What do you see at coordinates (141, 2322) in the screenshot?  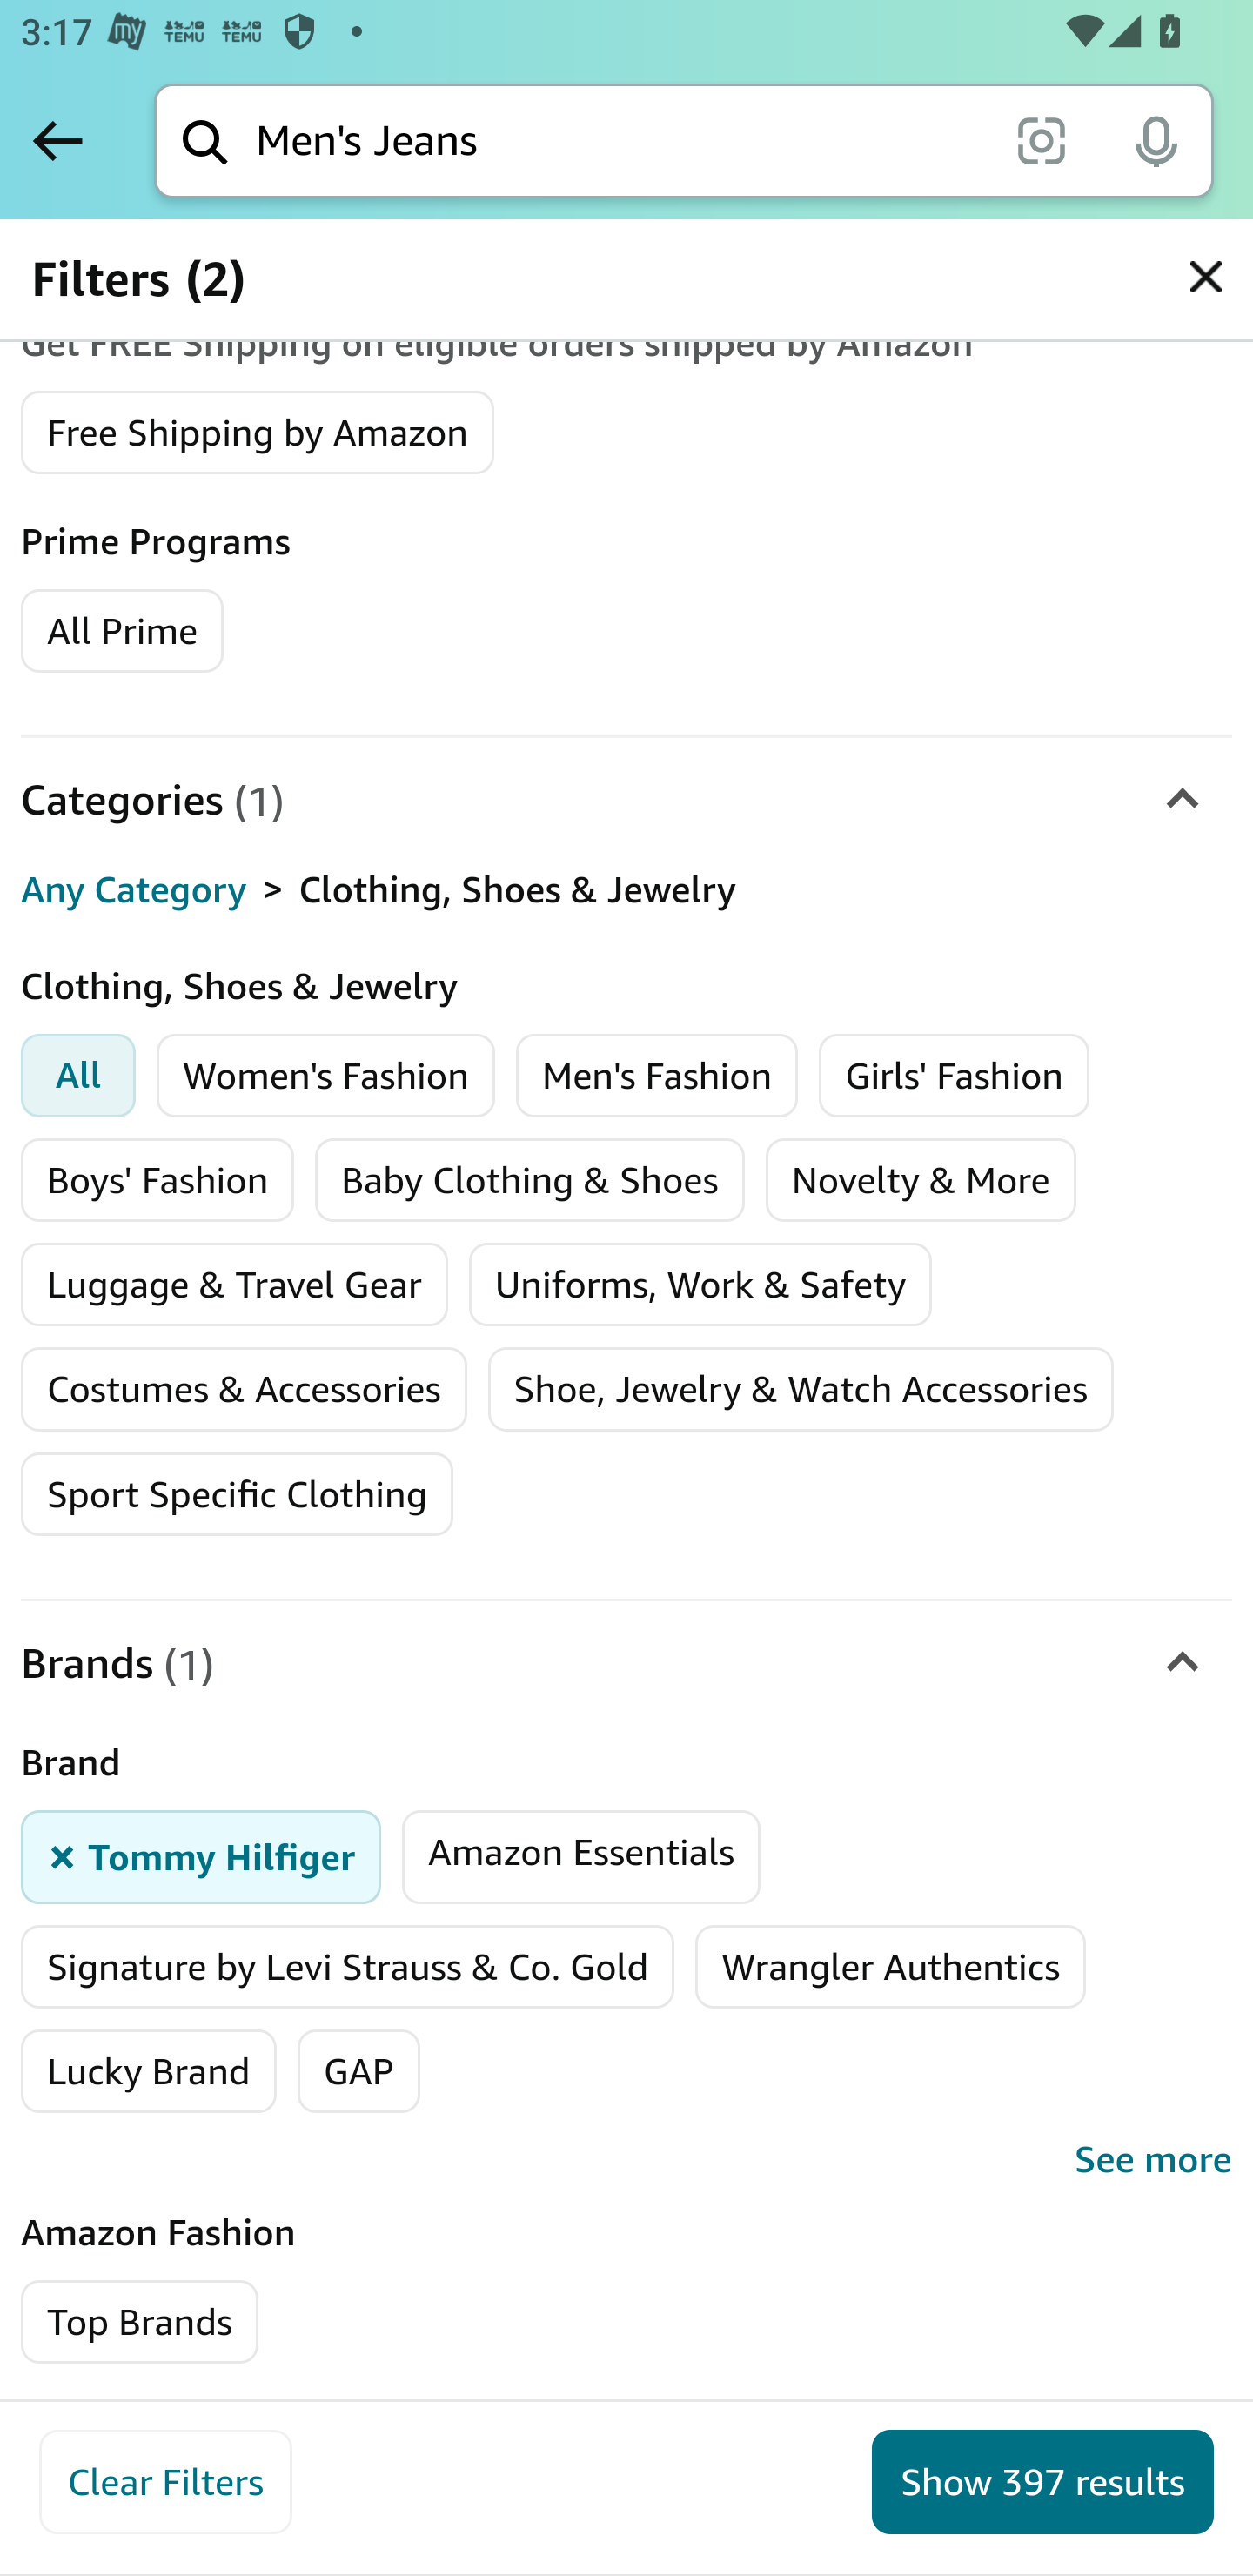 I see `Top Brands` at bounding box center [141, 2322].